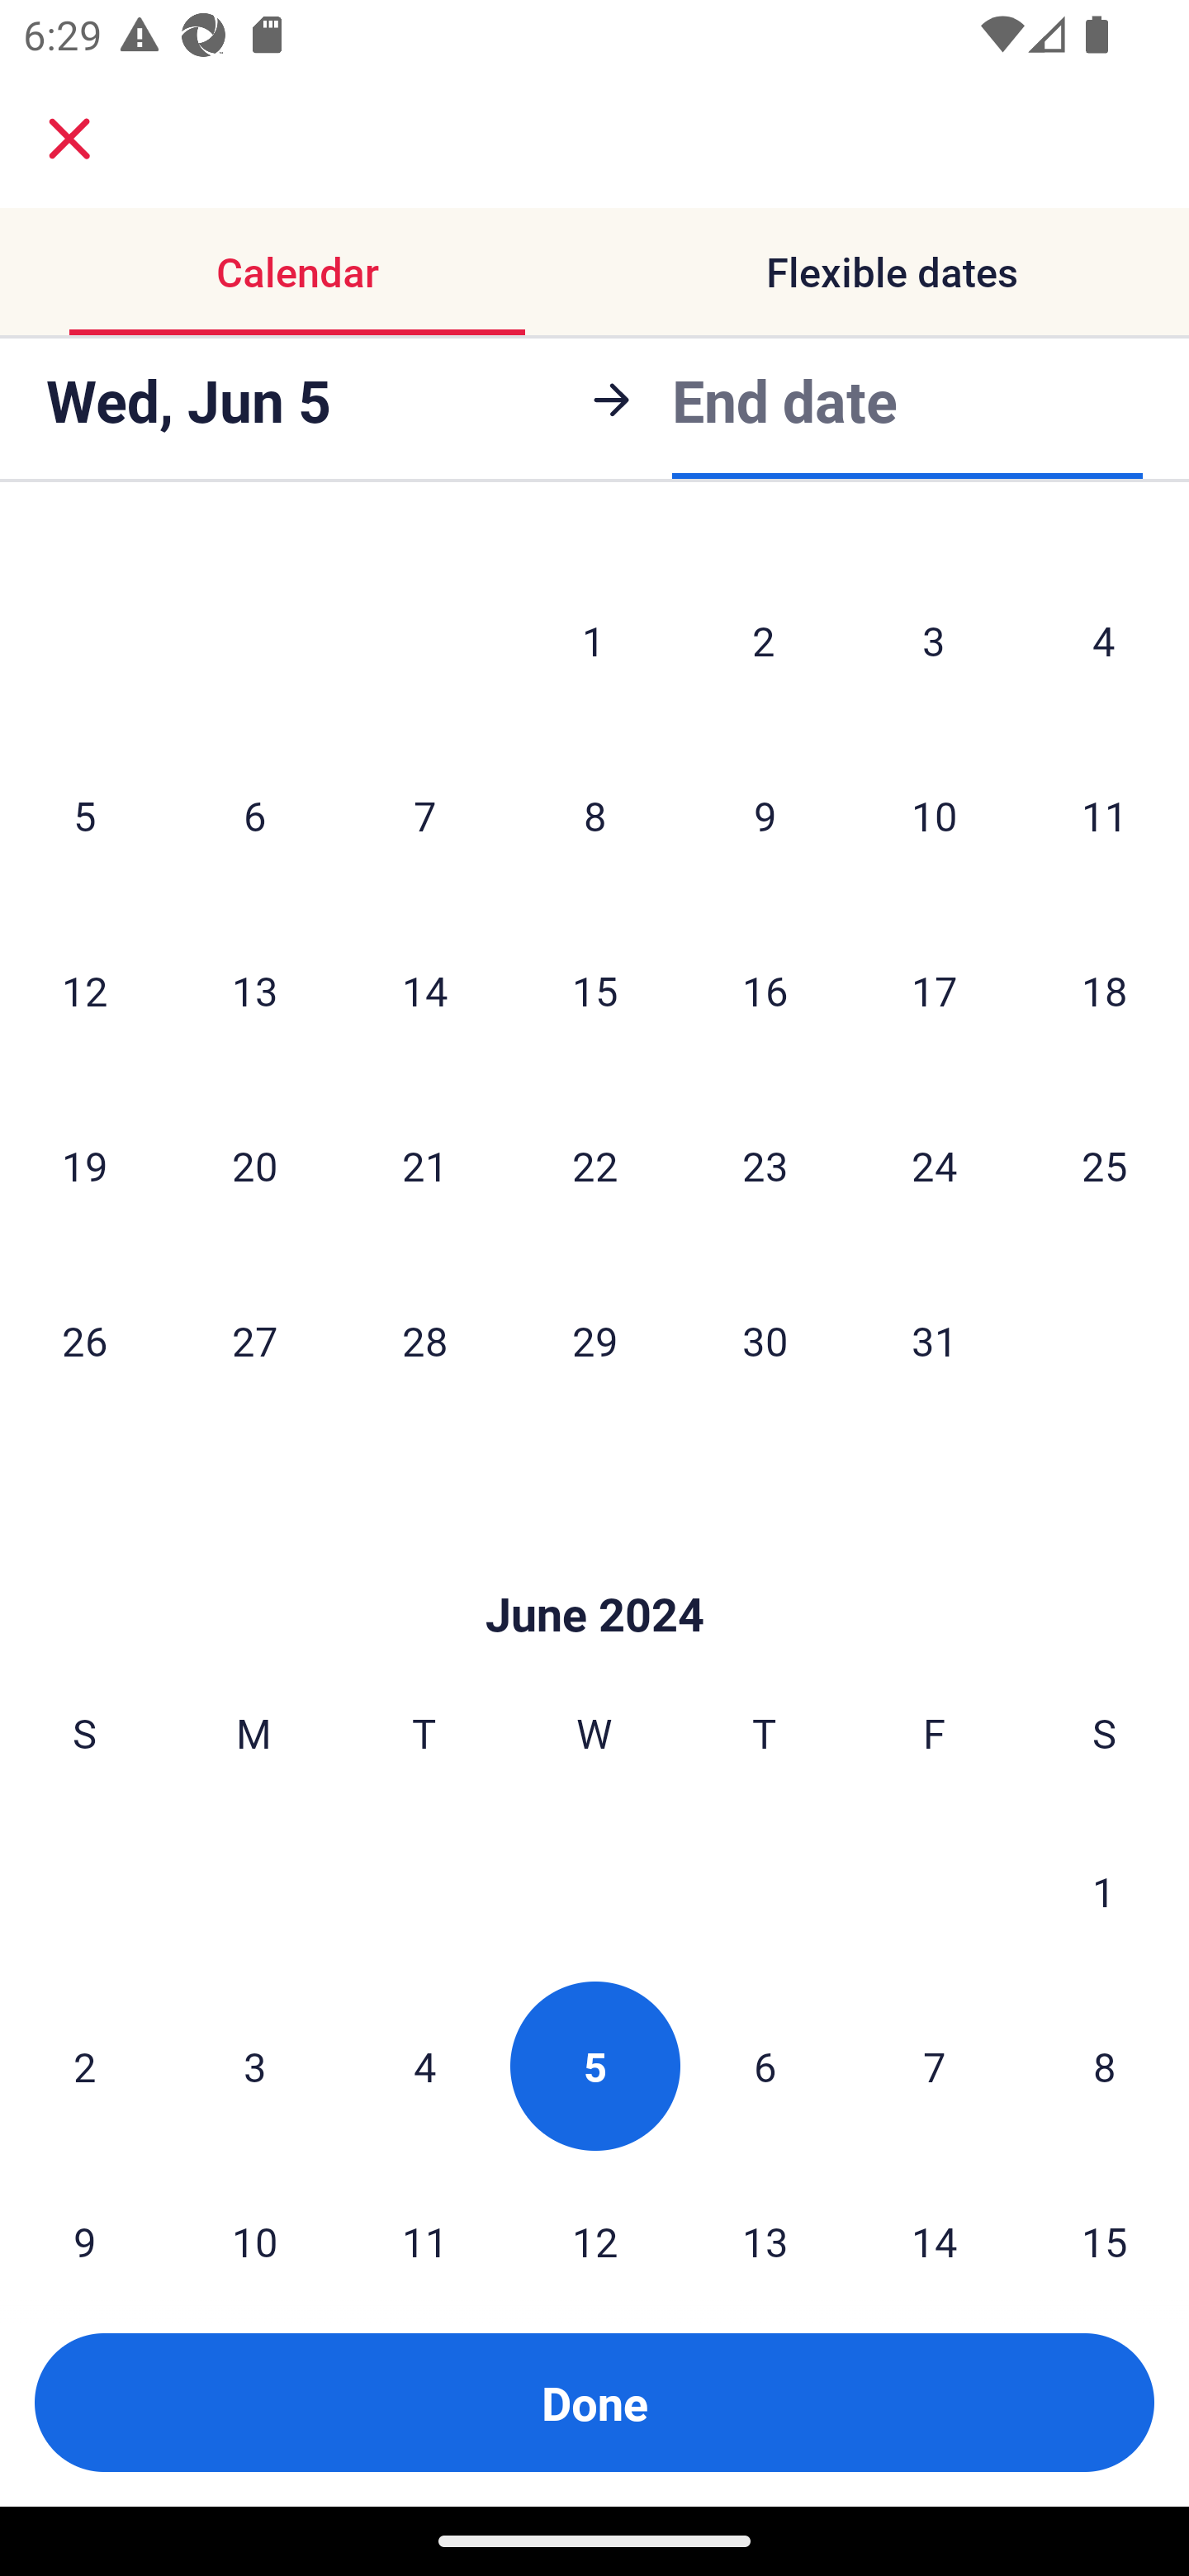 The image size is (1189, 2576). Describe the element at coordinates (424, 1341) in the screenshot. I see `28 Tuesday, May 28, 2024` at that location.